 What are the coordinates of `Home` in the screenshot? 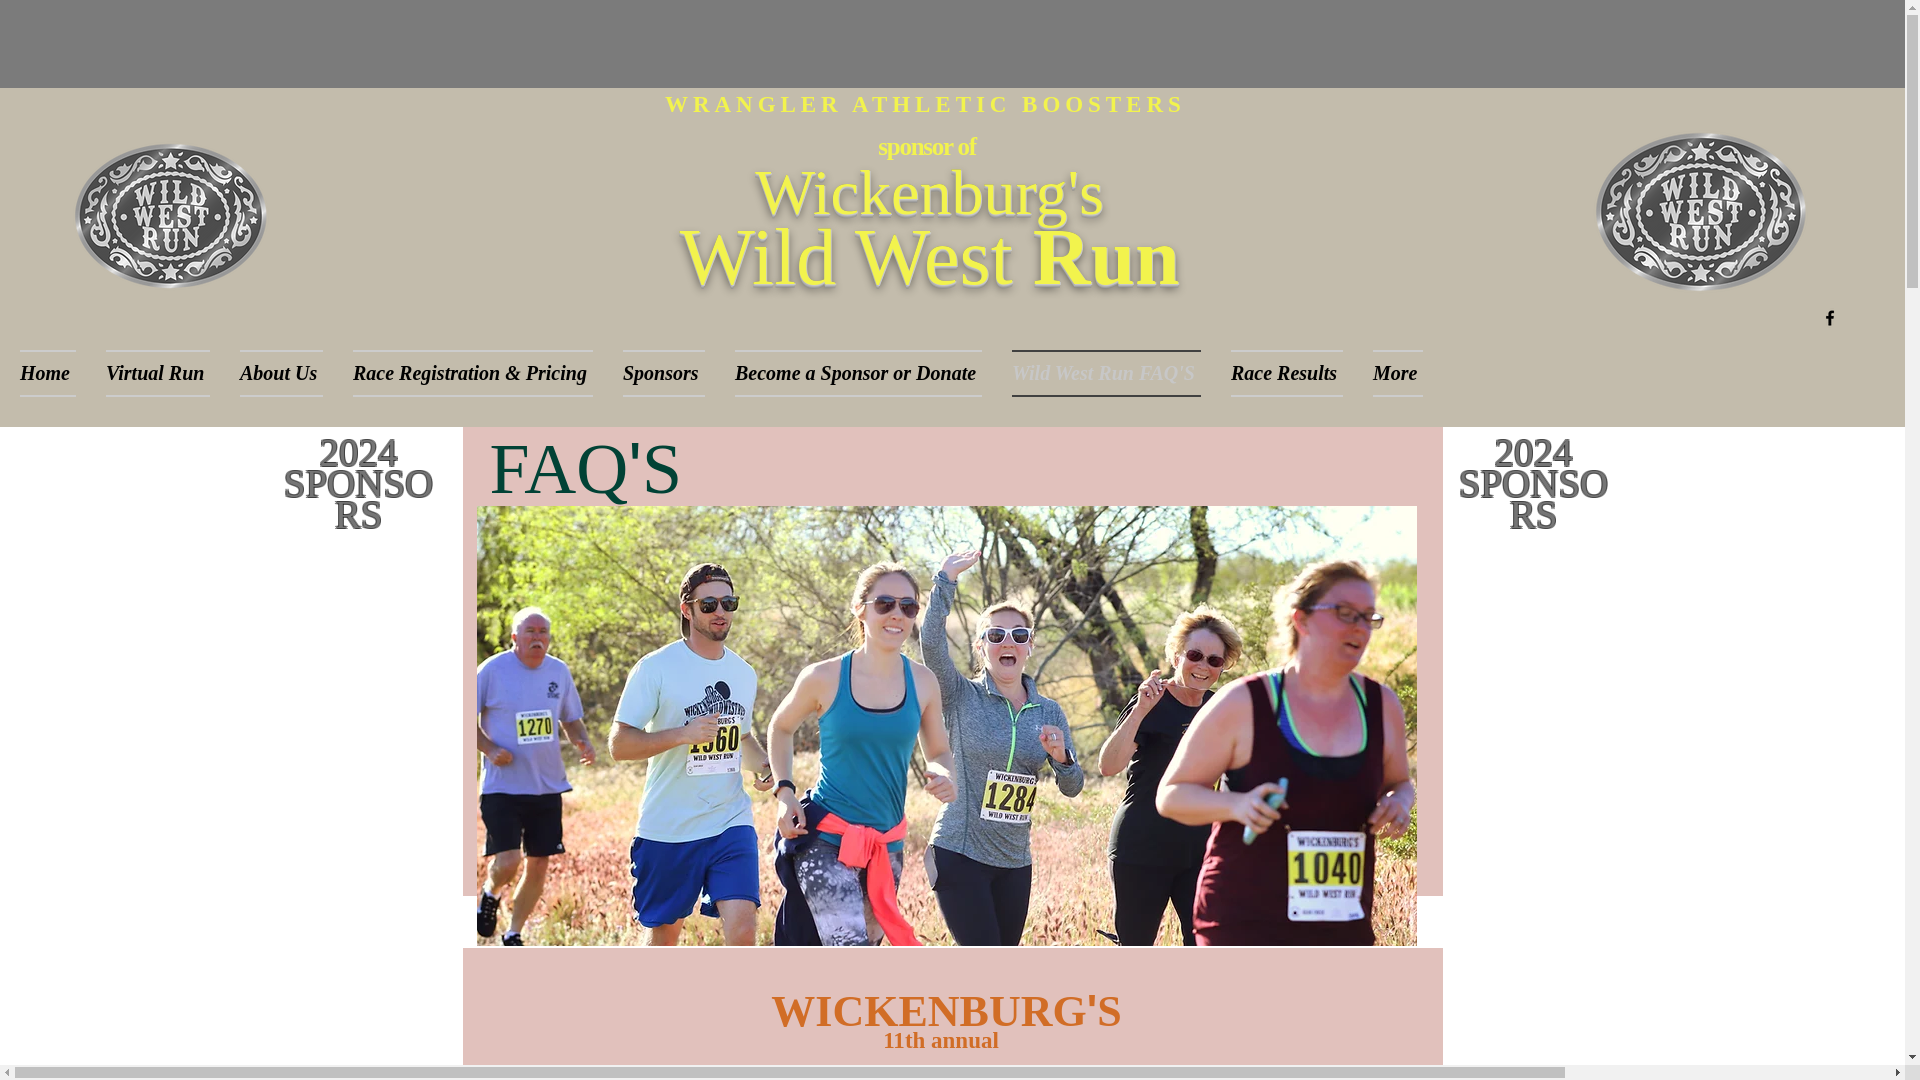 It's located at (54, 373).